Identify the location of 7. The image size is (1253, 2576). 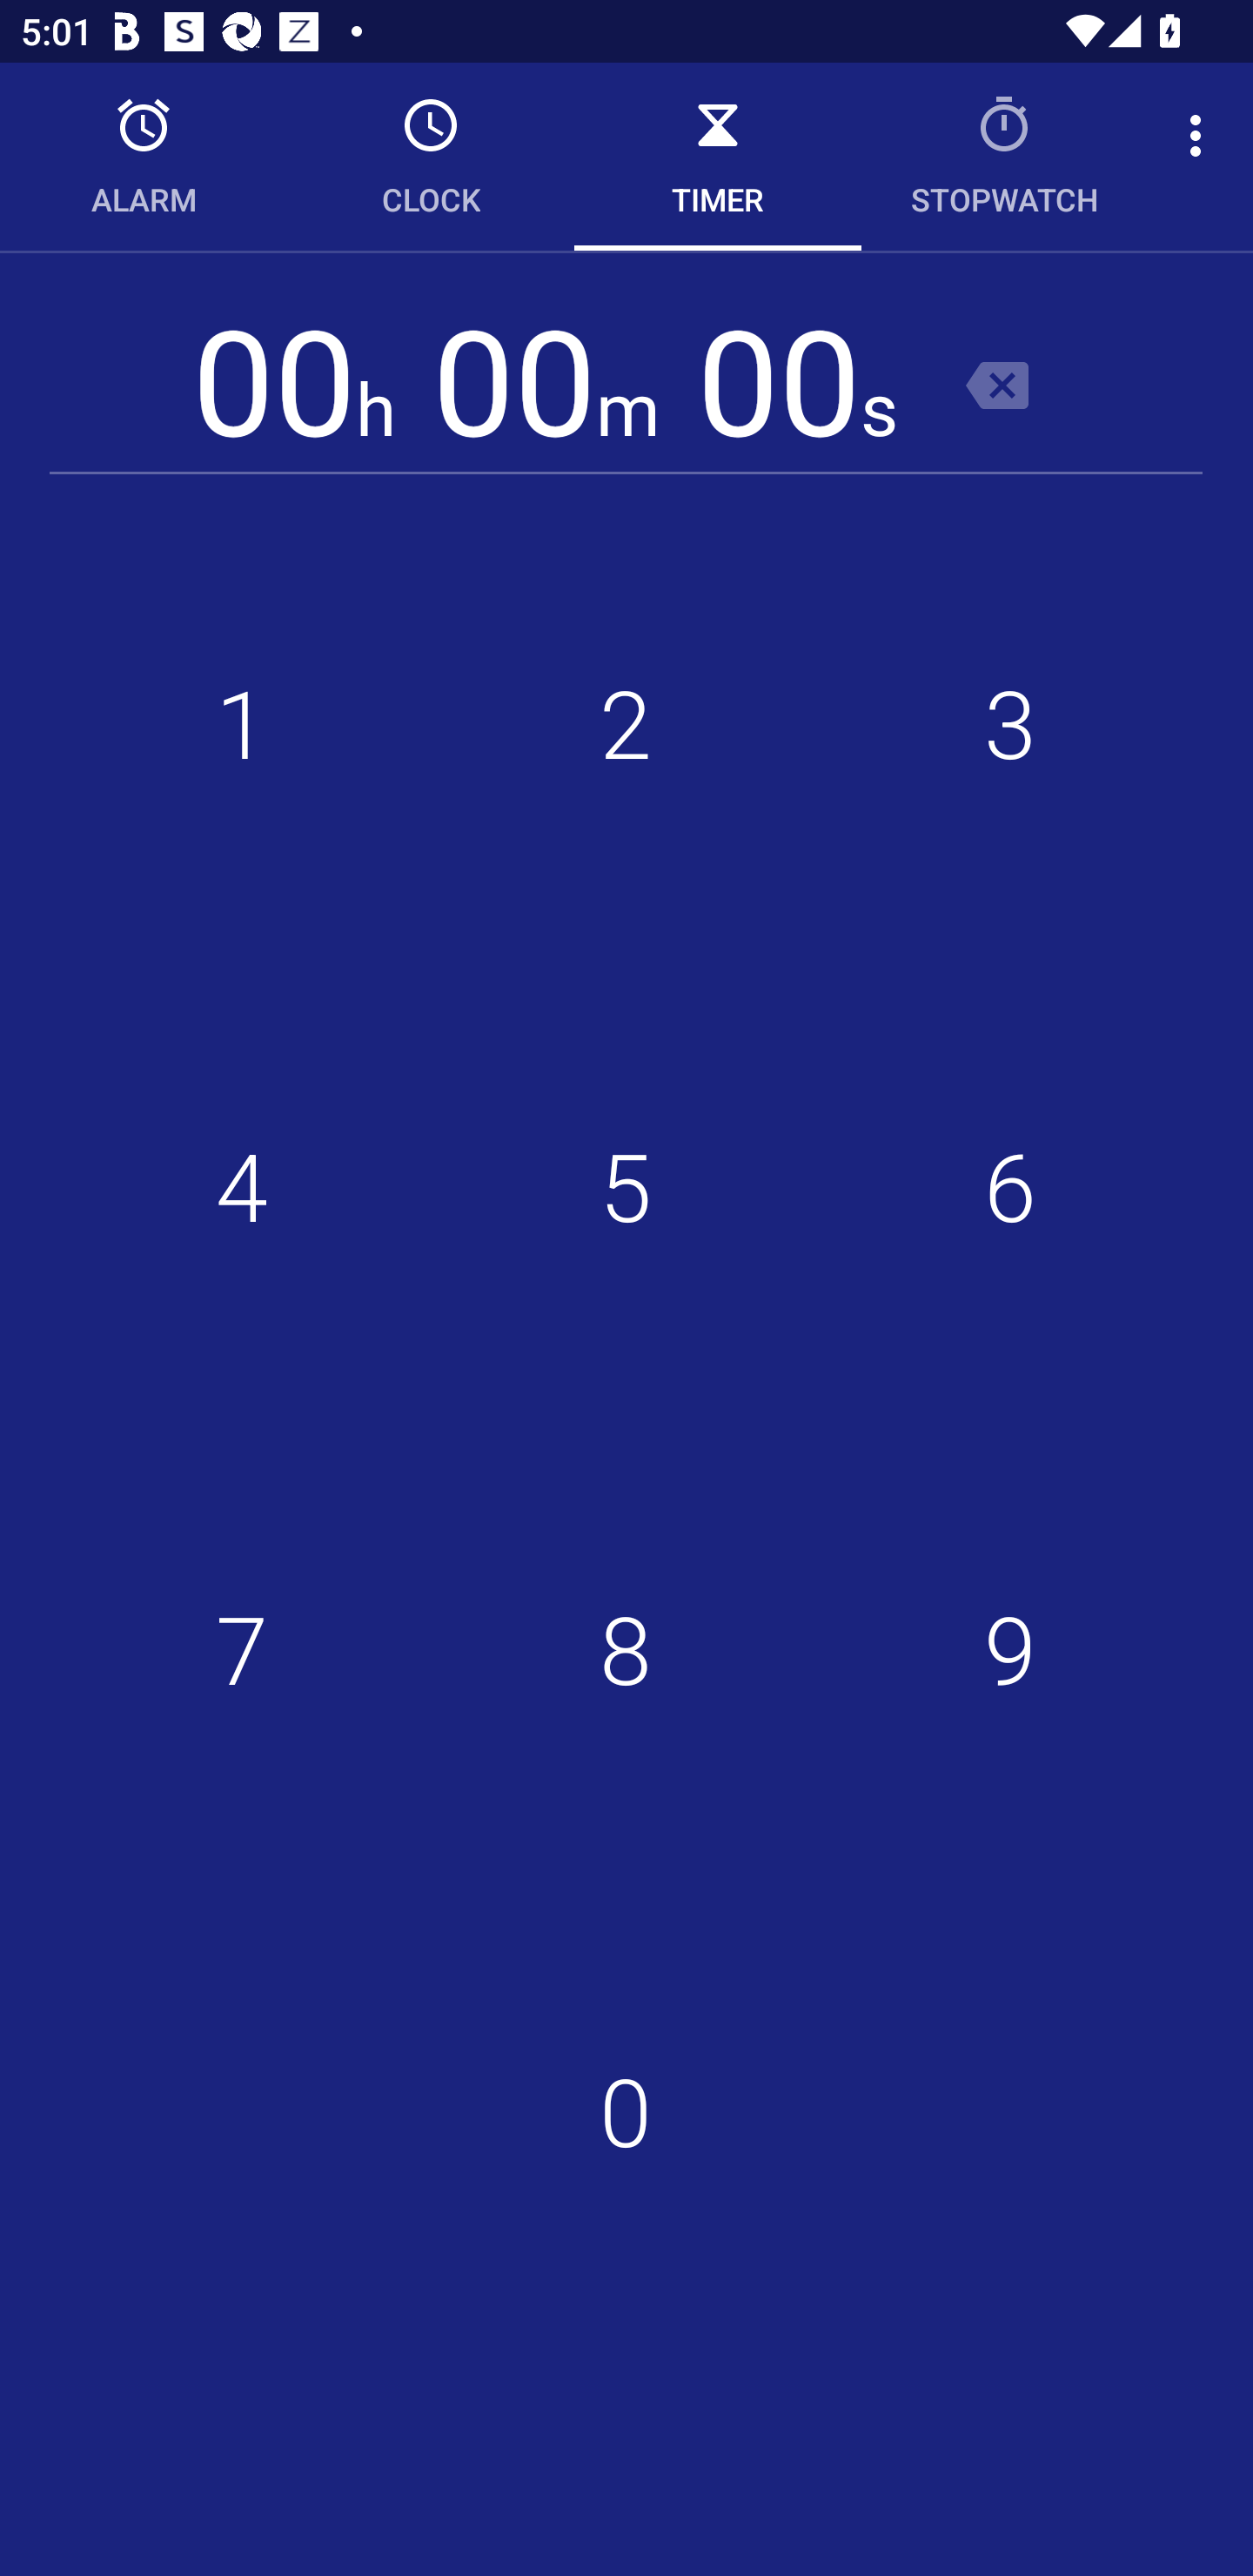
(242, 1652).